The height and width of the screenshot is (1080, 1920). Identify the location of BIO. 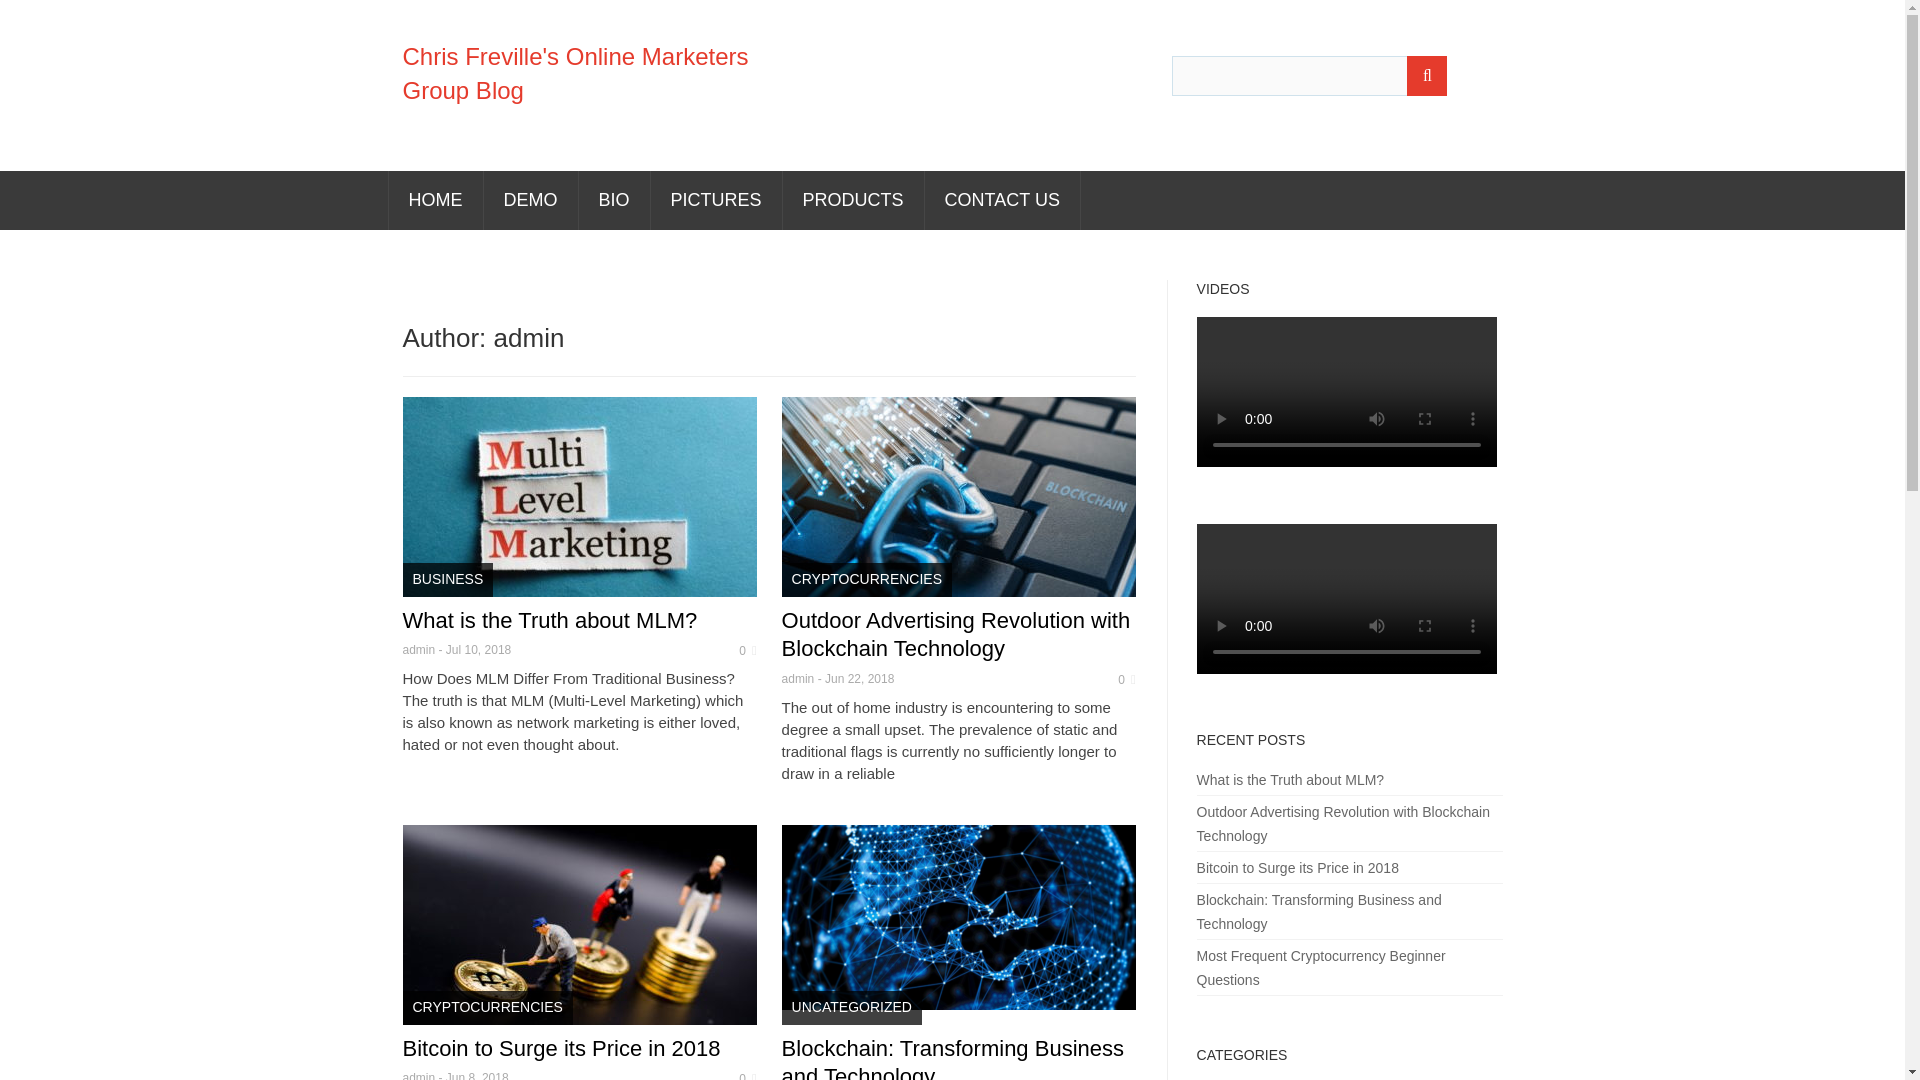
(612, 200).